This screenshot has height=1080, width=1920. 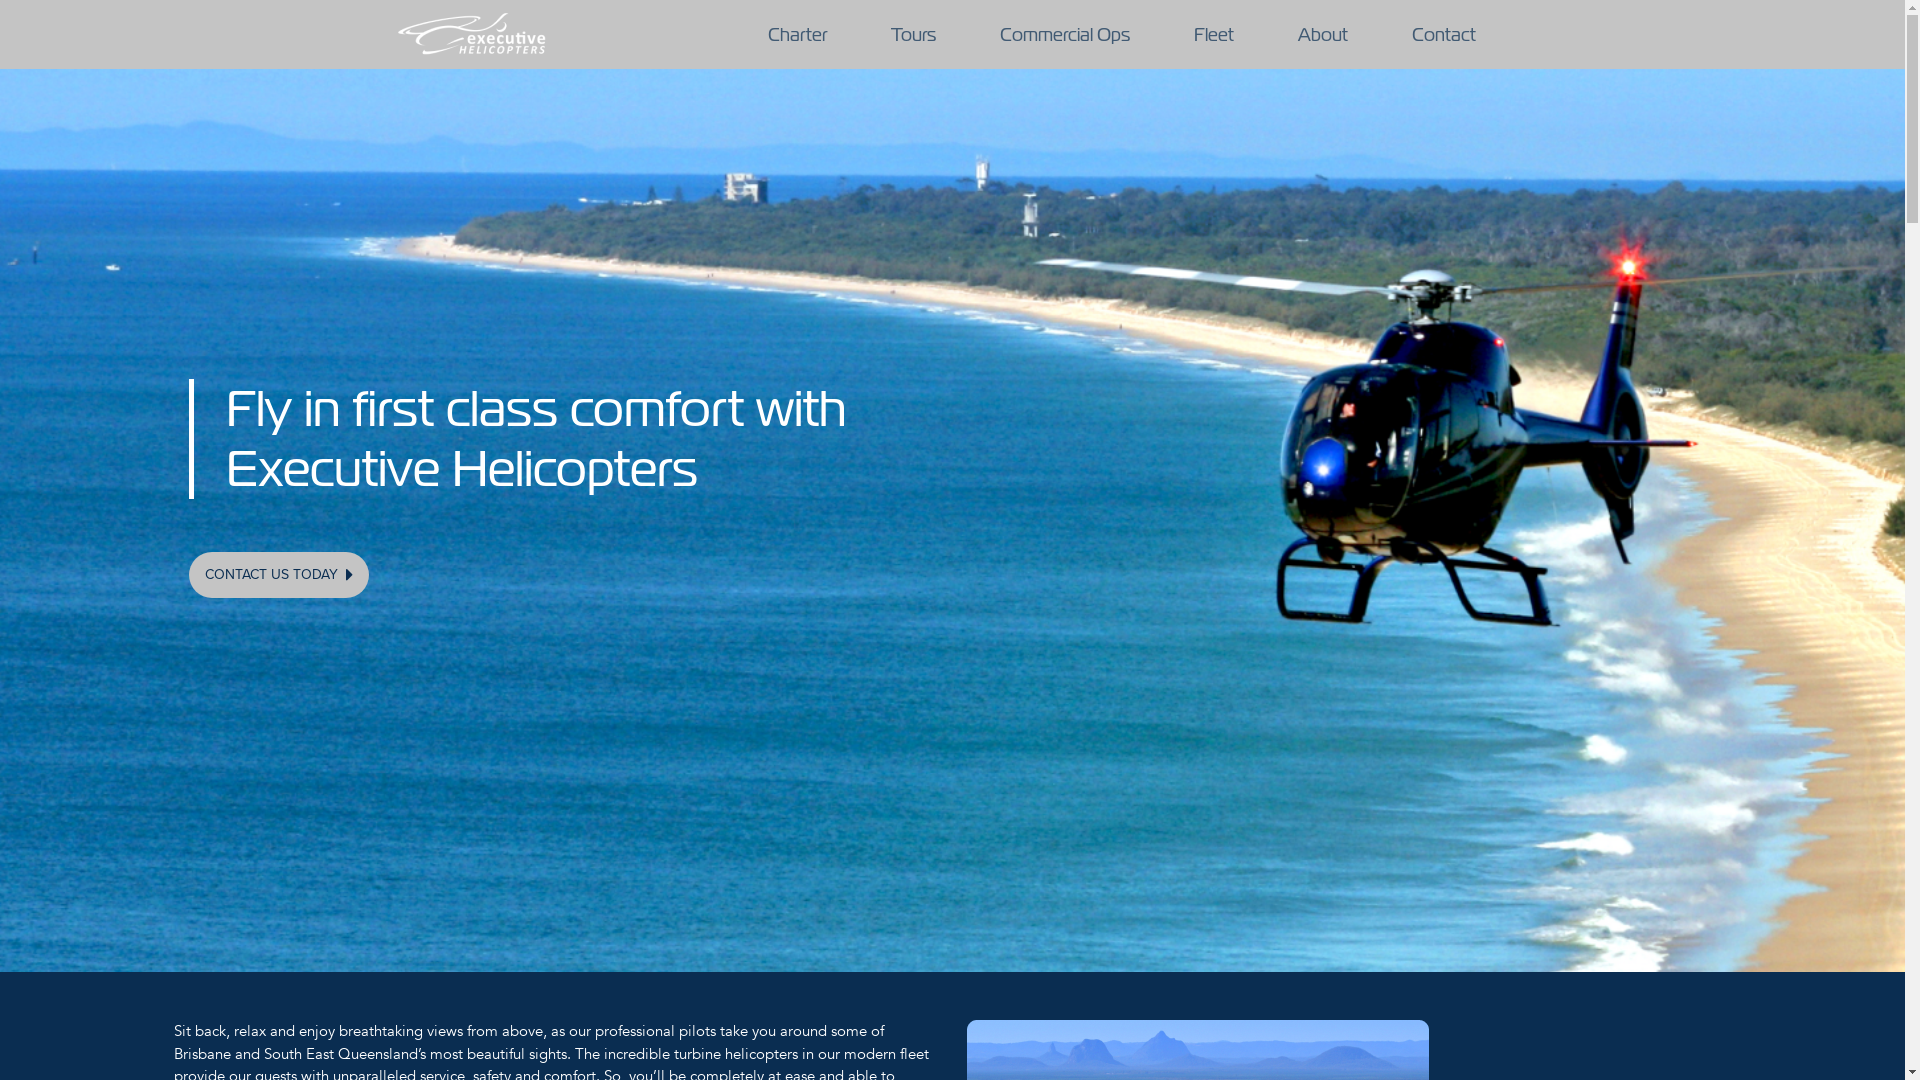 I want to click on Contact, so click(x=1444, y=34).